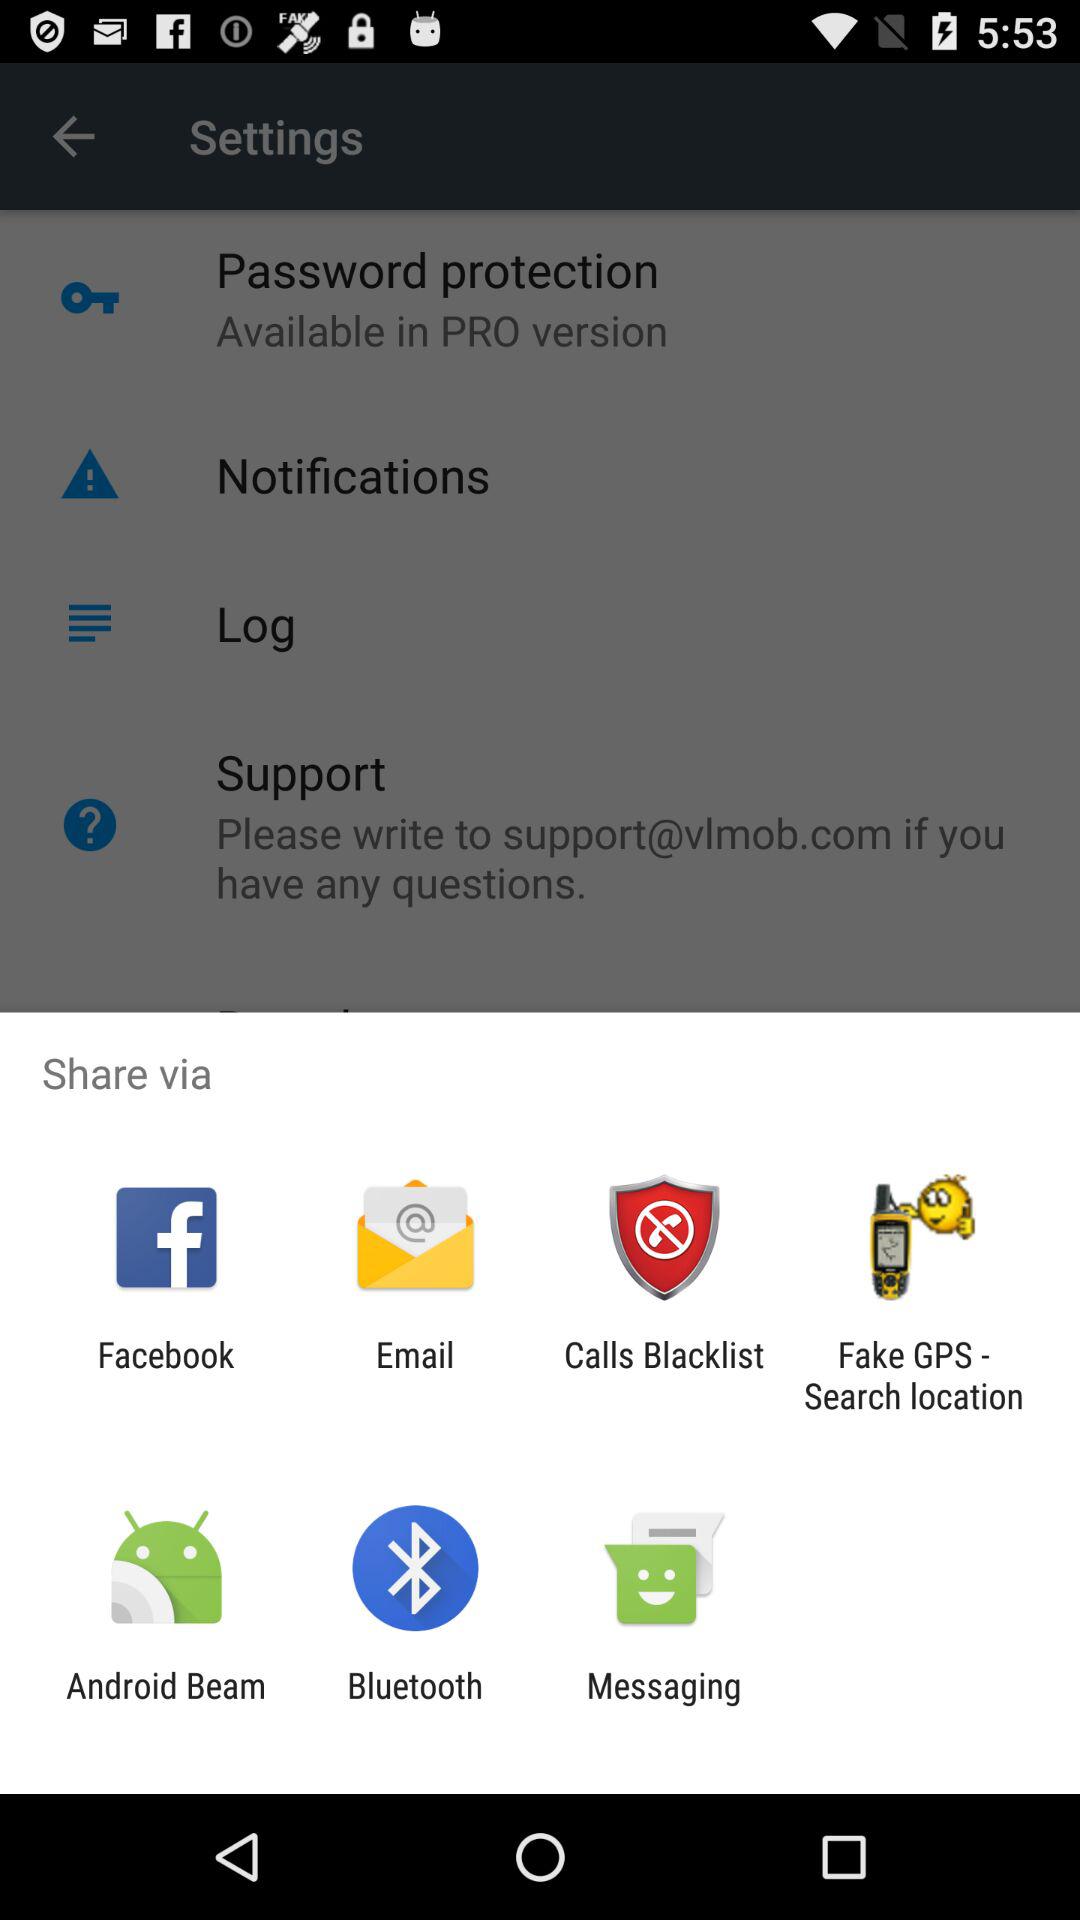 This screenshot has height=1920, width=1080. I want to click on choose the item to the left of the messaging app, so click(415, 1706).